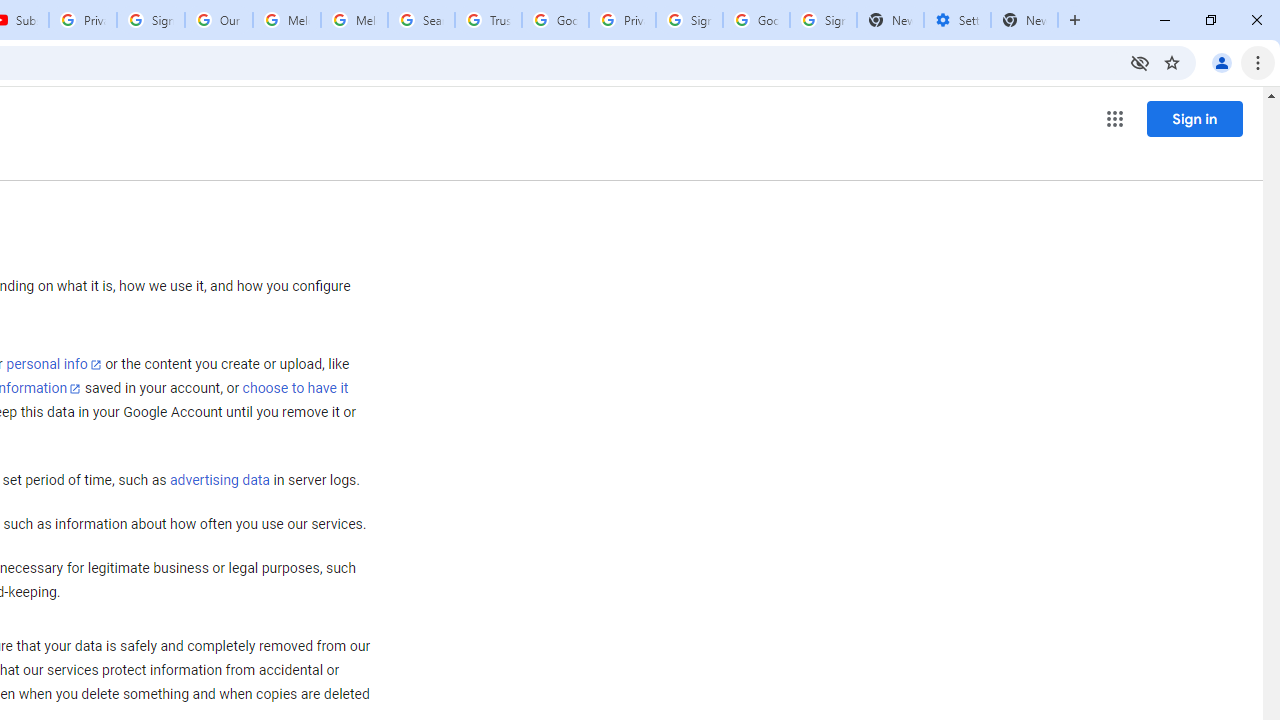 The width and height of the screenshot is (1280, 720). Describe the element at coordinates (689, 20) in the screenshot. I see `Sign in - Google Accounts` at that location.